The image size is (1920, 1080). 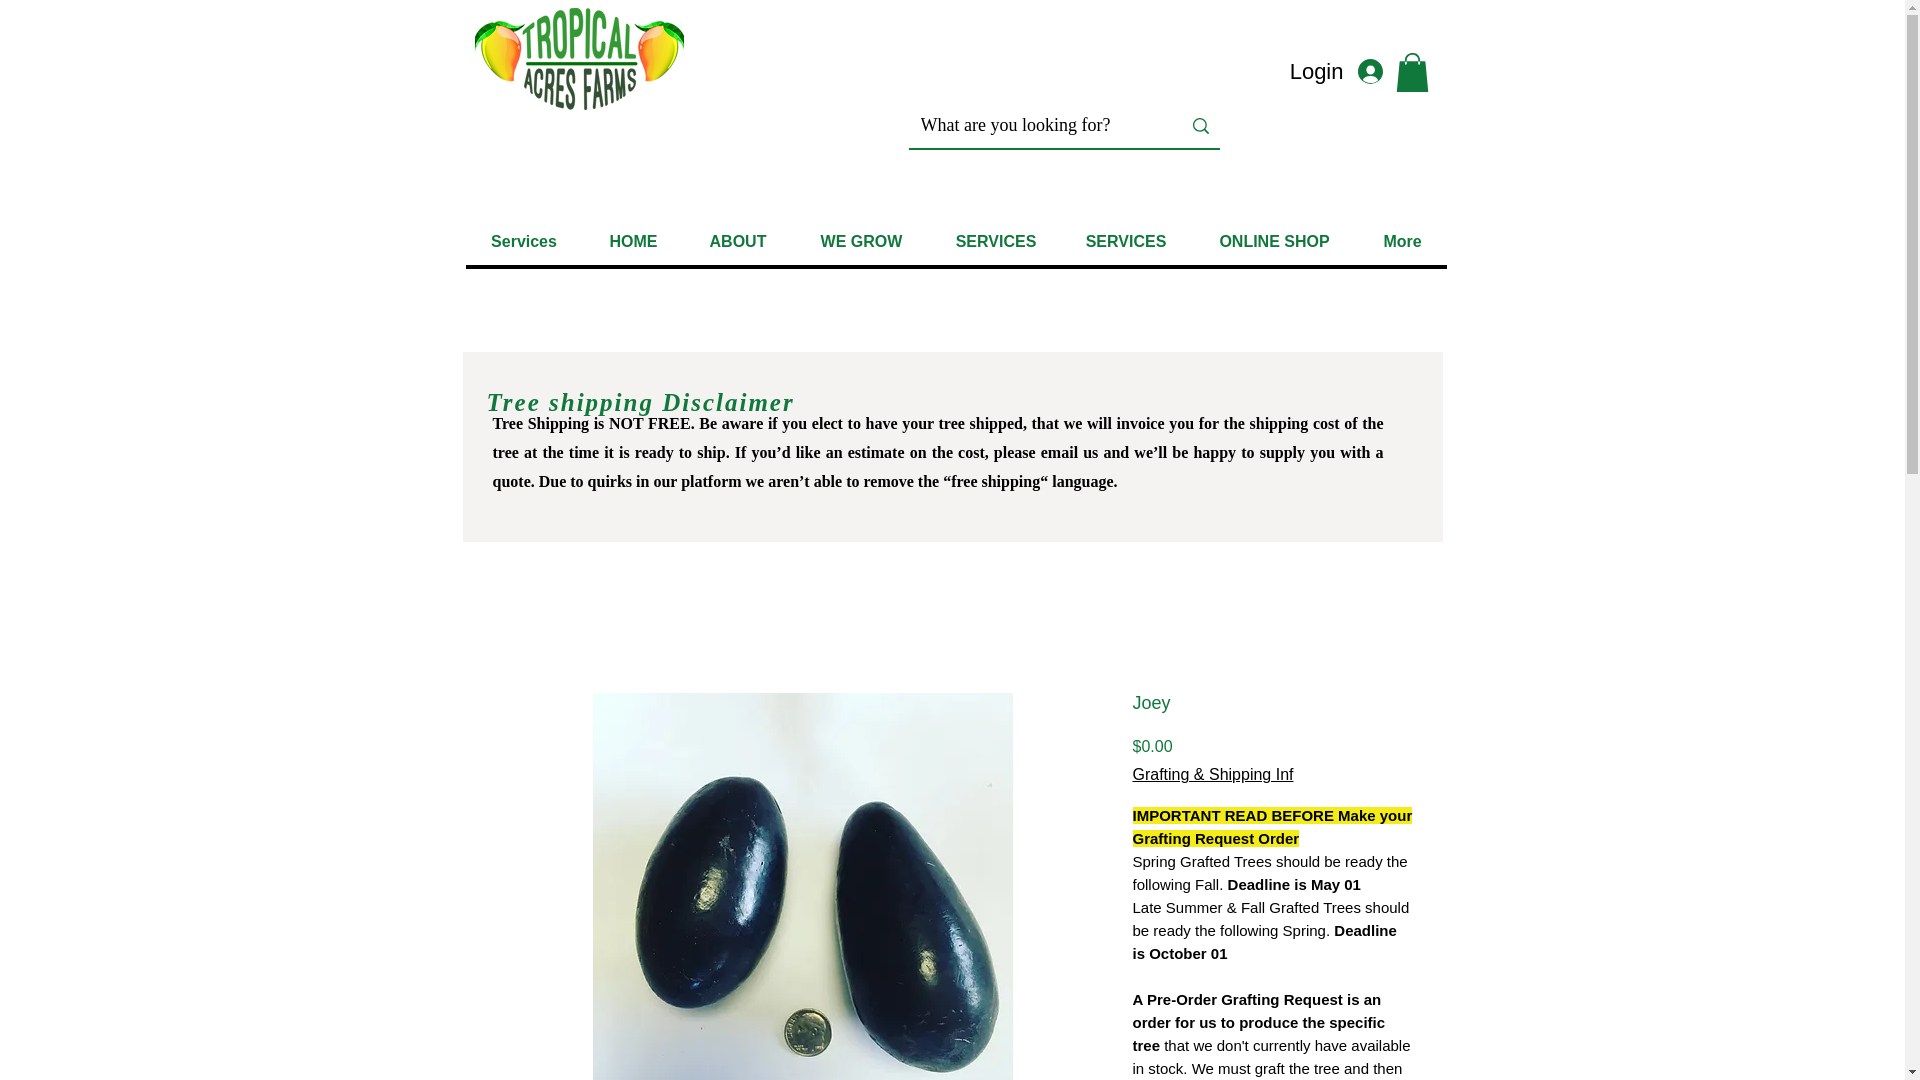 I want to click on ABOUT, so click(x=737, y=241).